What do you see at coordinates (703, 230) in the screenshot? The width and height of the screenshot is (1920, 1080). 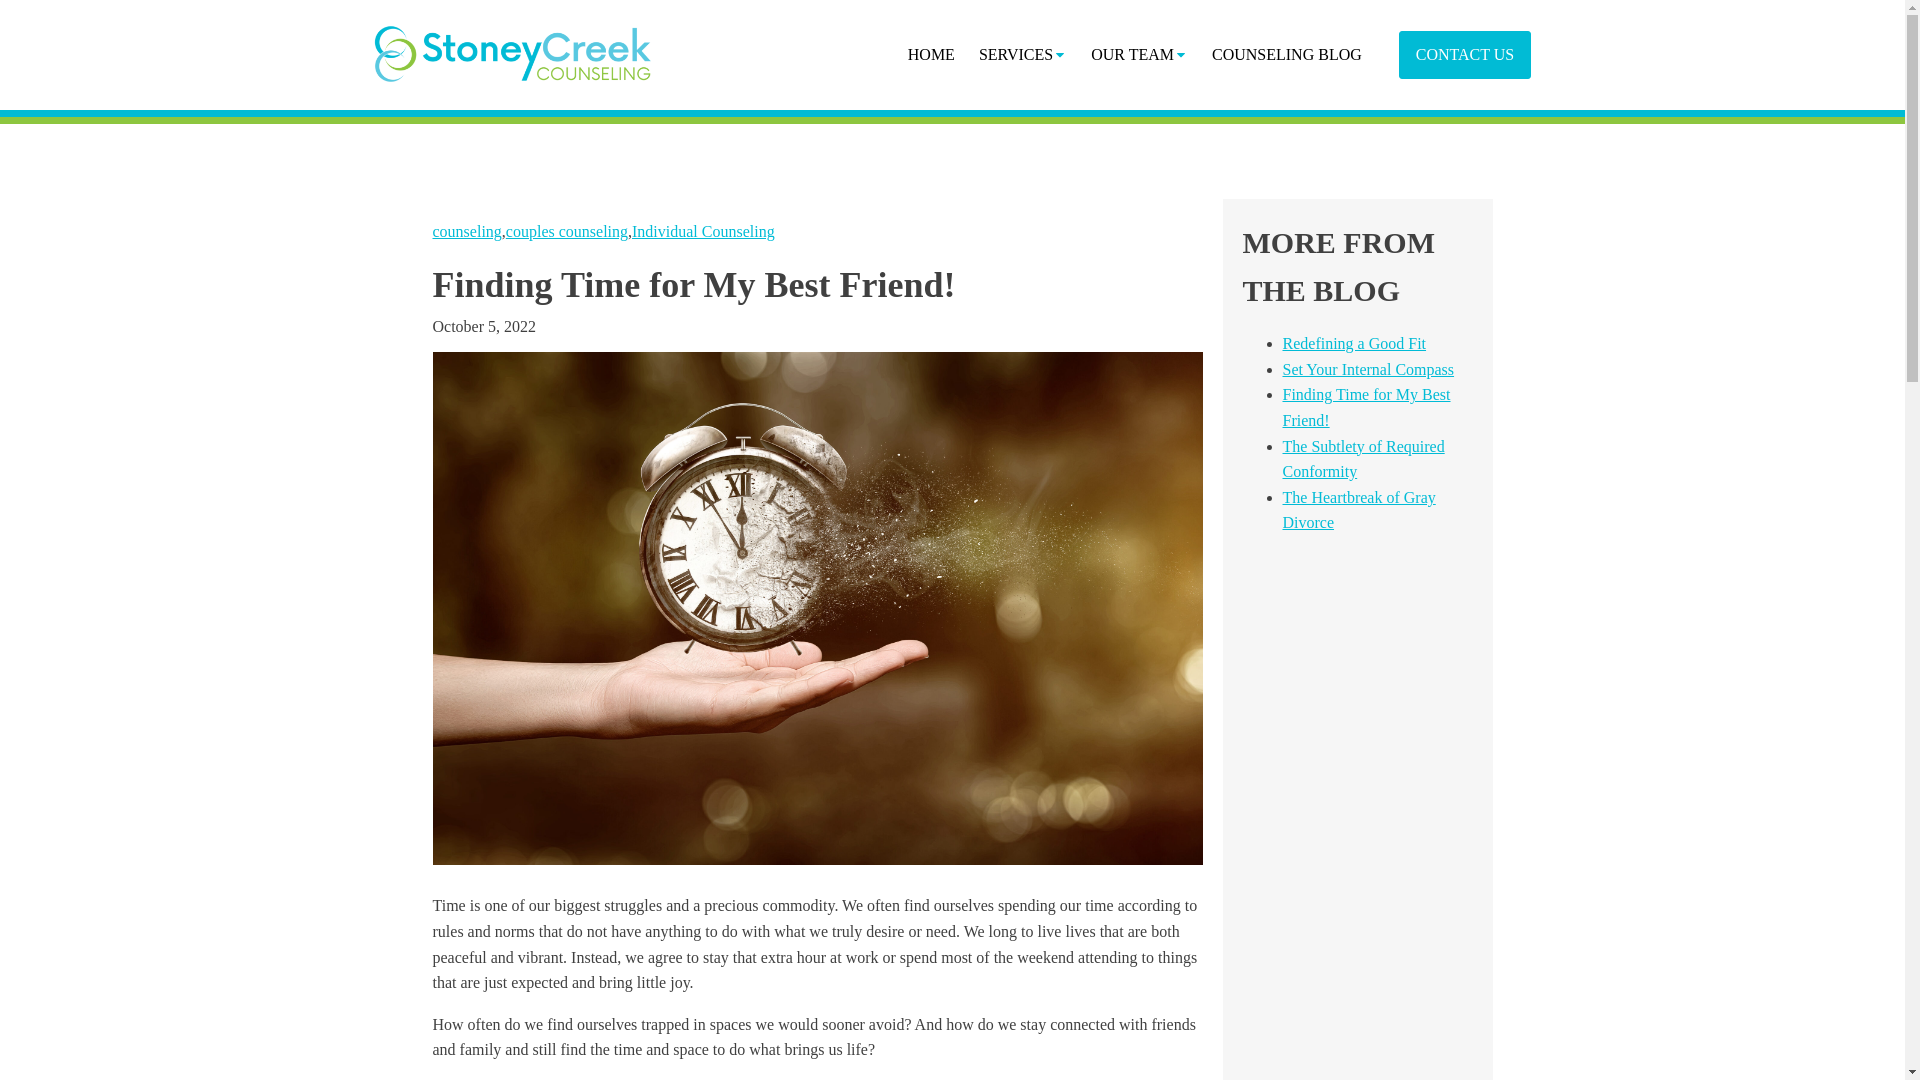 I see `Individual Counseling` at bounding box center [703, 230].